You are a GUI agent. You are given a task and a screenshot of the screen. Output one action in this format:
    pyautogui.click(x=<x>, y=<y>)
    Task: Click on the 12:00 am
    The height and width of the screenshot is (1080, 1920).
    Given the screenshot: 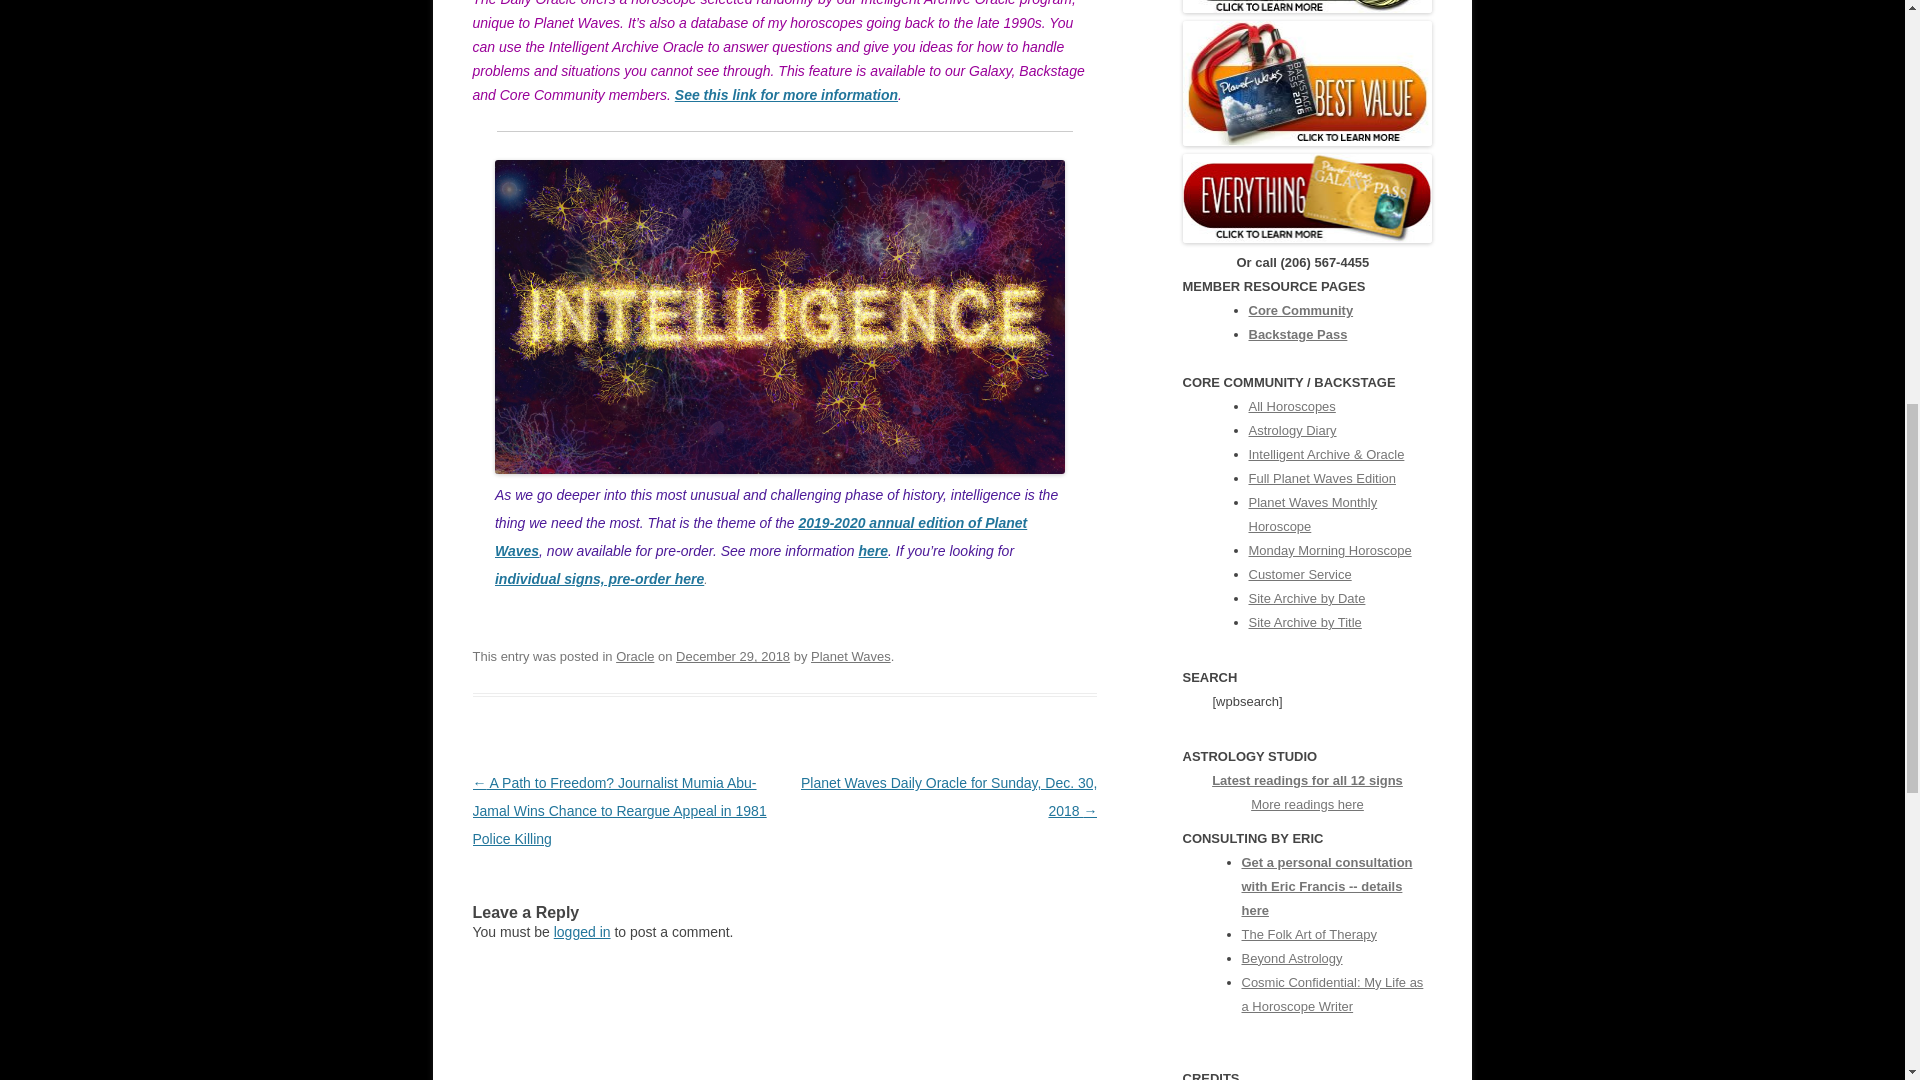 What is the action you would take?
    pyautogui.click(x=732, y=656)
    